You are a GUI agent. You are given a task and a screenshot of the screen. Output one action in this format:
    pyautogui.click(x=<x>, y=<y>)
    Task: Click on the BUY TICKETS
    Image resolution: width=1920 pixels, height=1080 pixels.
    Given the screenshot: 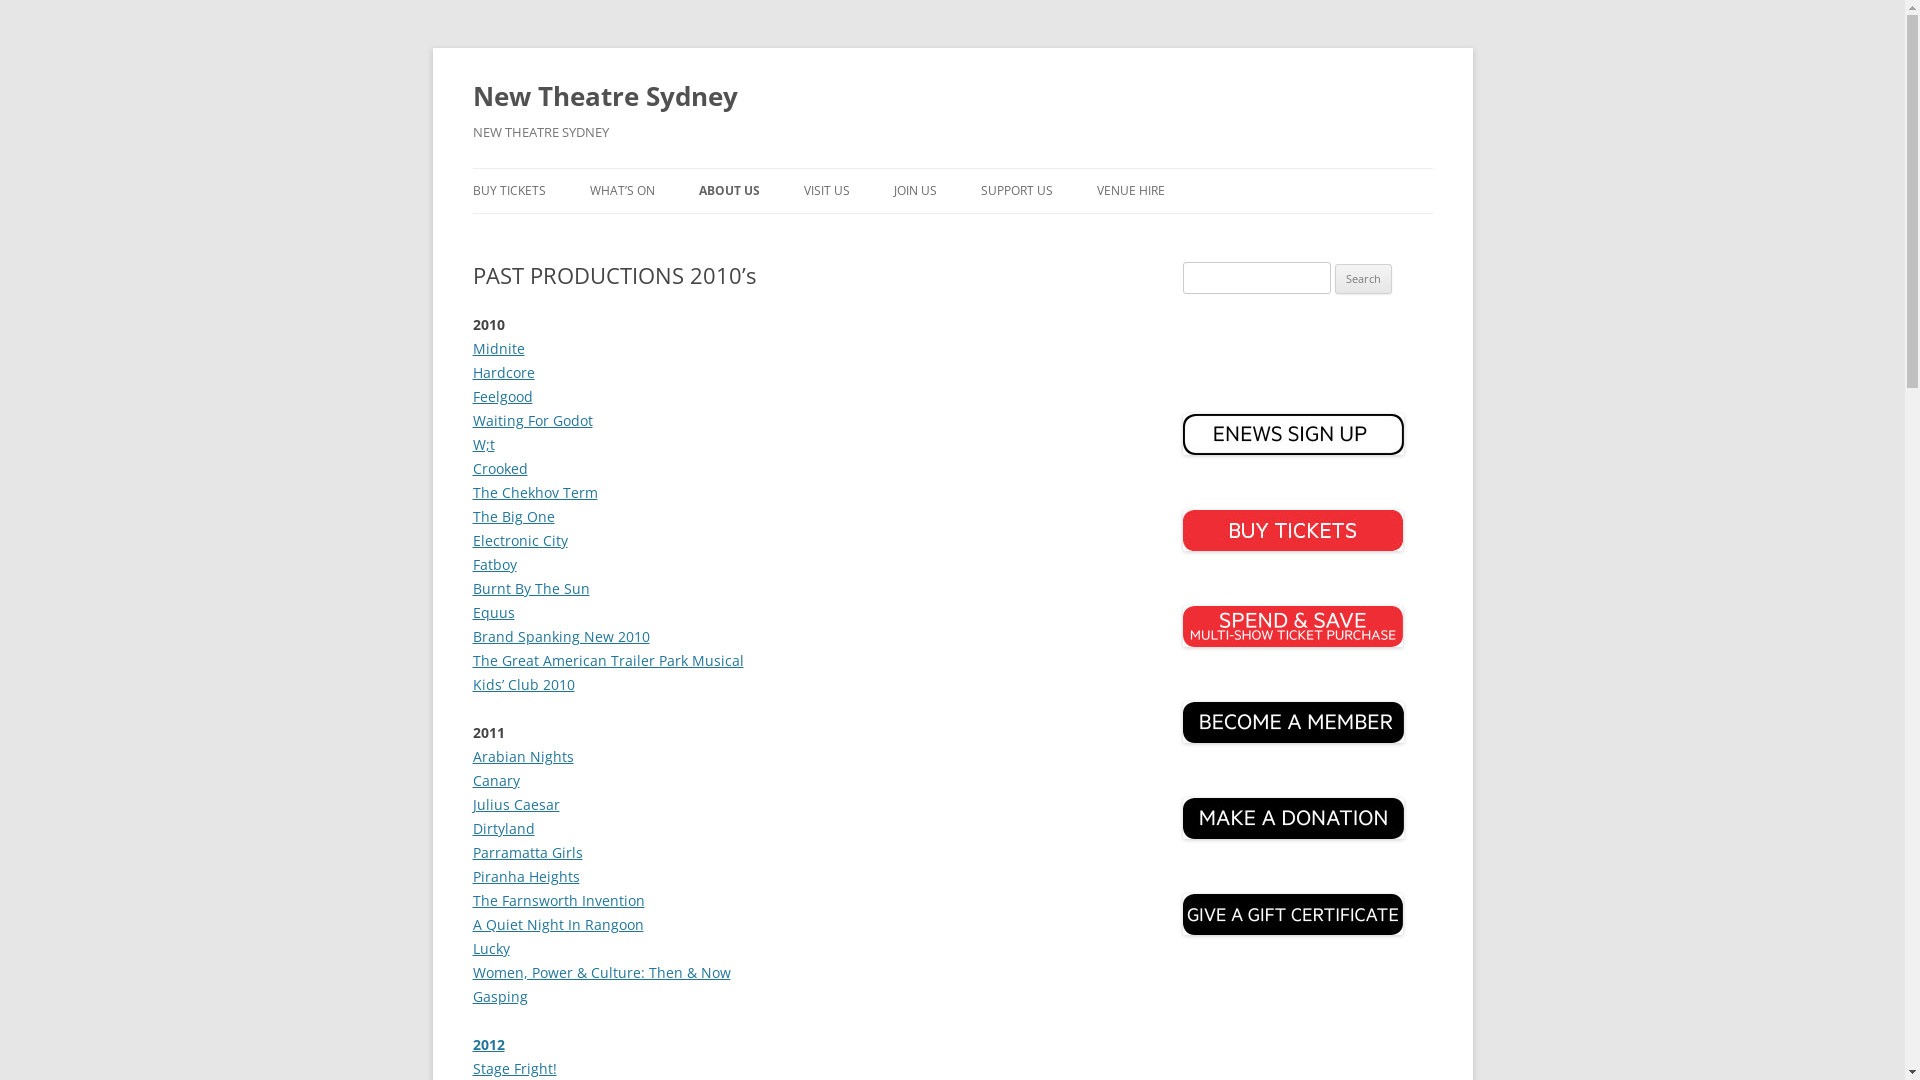 What is the action you would take?
    pyautogui.click(x=508, y=191)
    